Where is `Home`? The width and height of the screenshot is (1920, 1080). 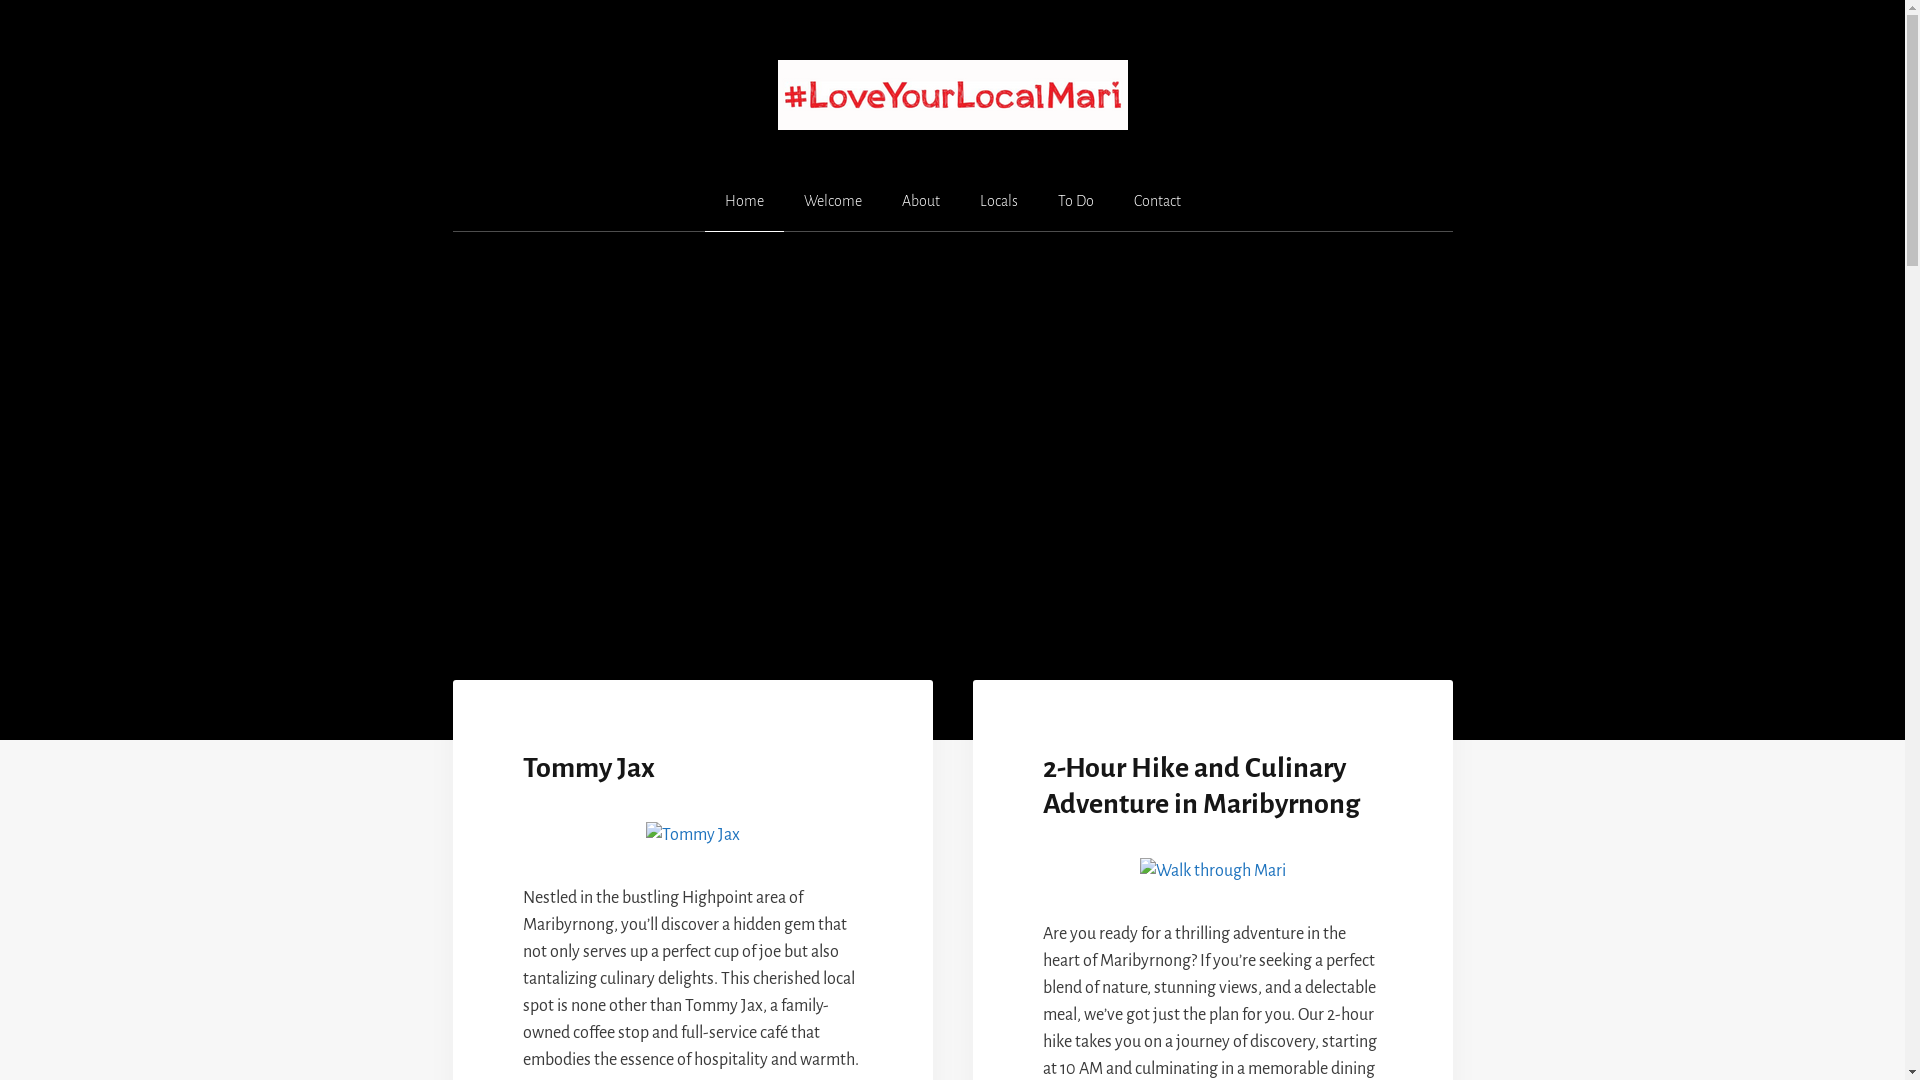
Home is located at coordinates (744, 202).